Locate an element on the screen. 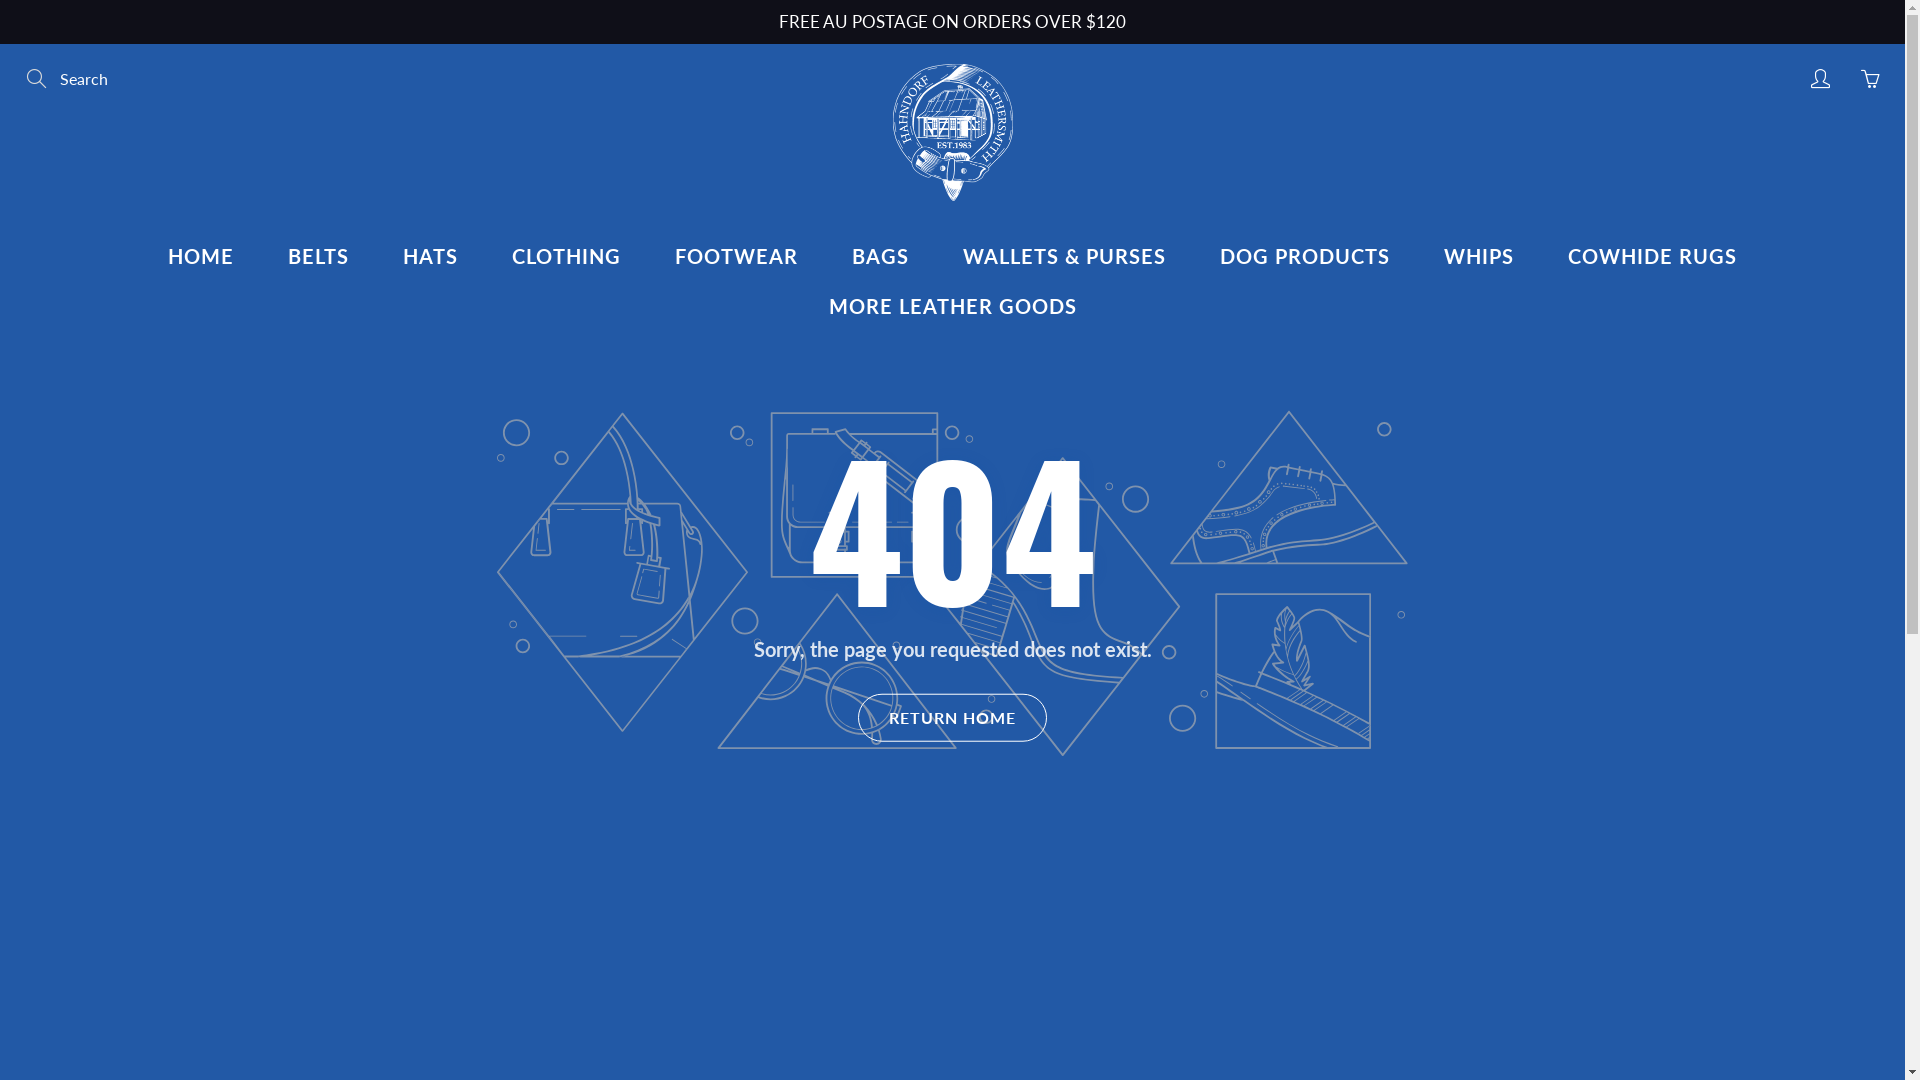 This screenshot has width=1920, height=1080. WALLETS & PURSES is located at coordinates (1064, 256).